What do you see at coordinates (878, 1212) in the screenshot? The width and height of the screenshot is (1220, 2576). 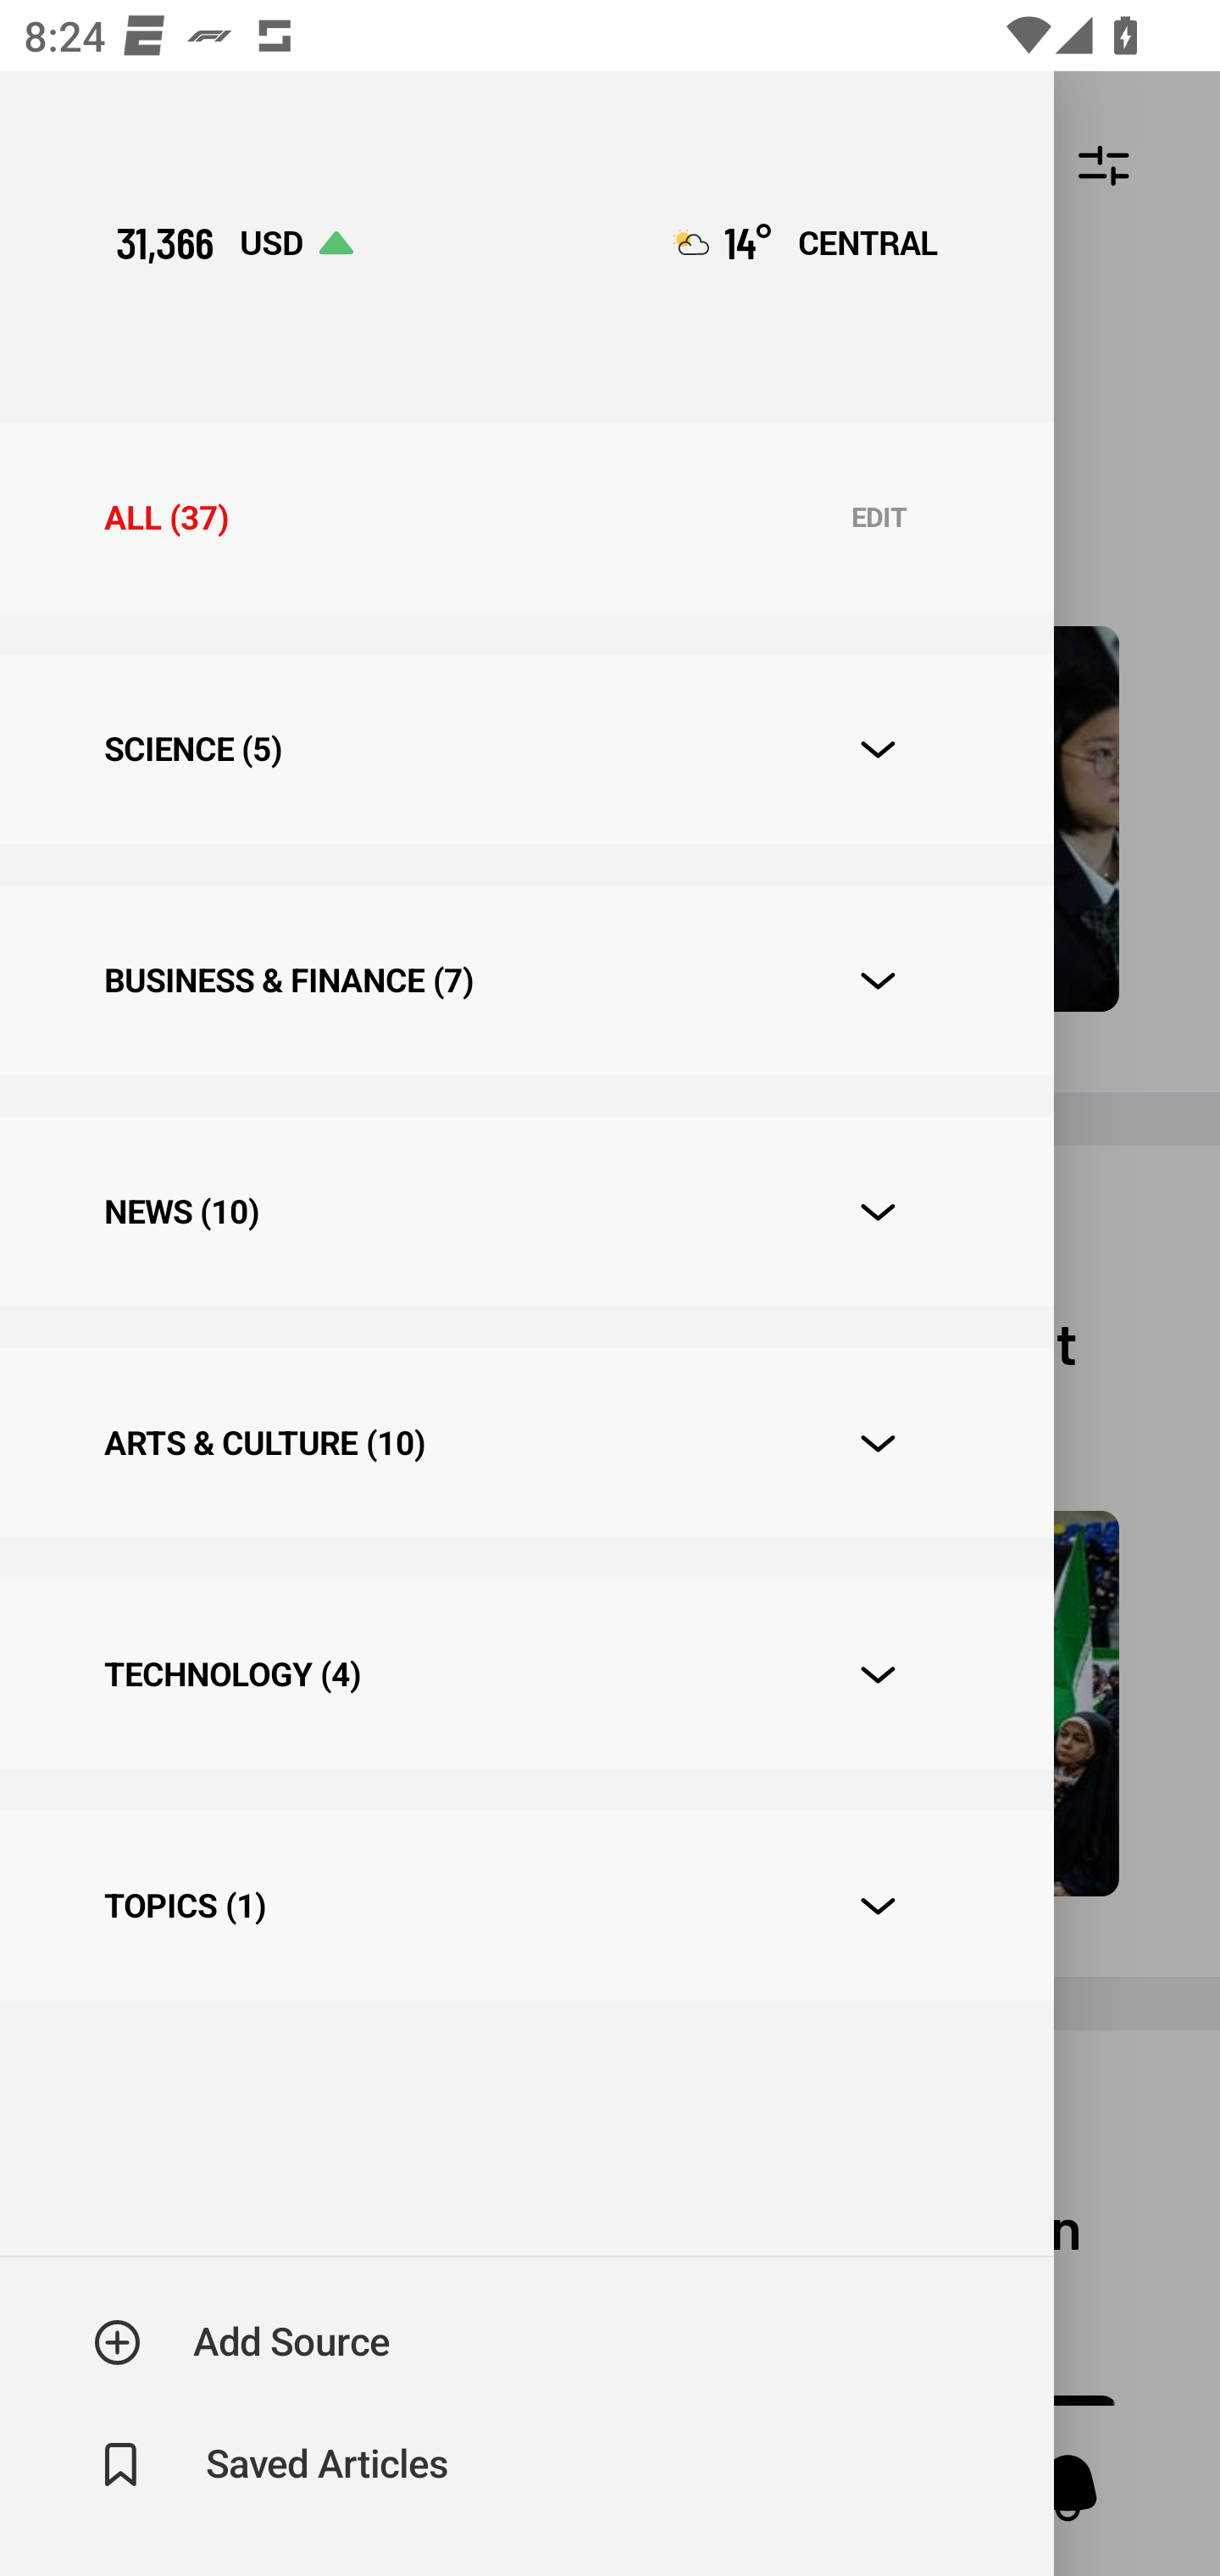 I see `Expand Button` at bounding box center [878, 1212].